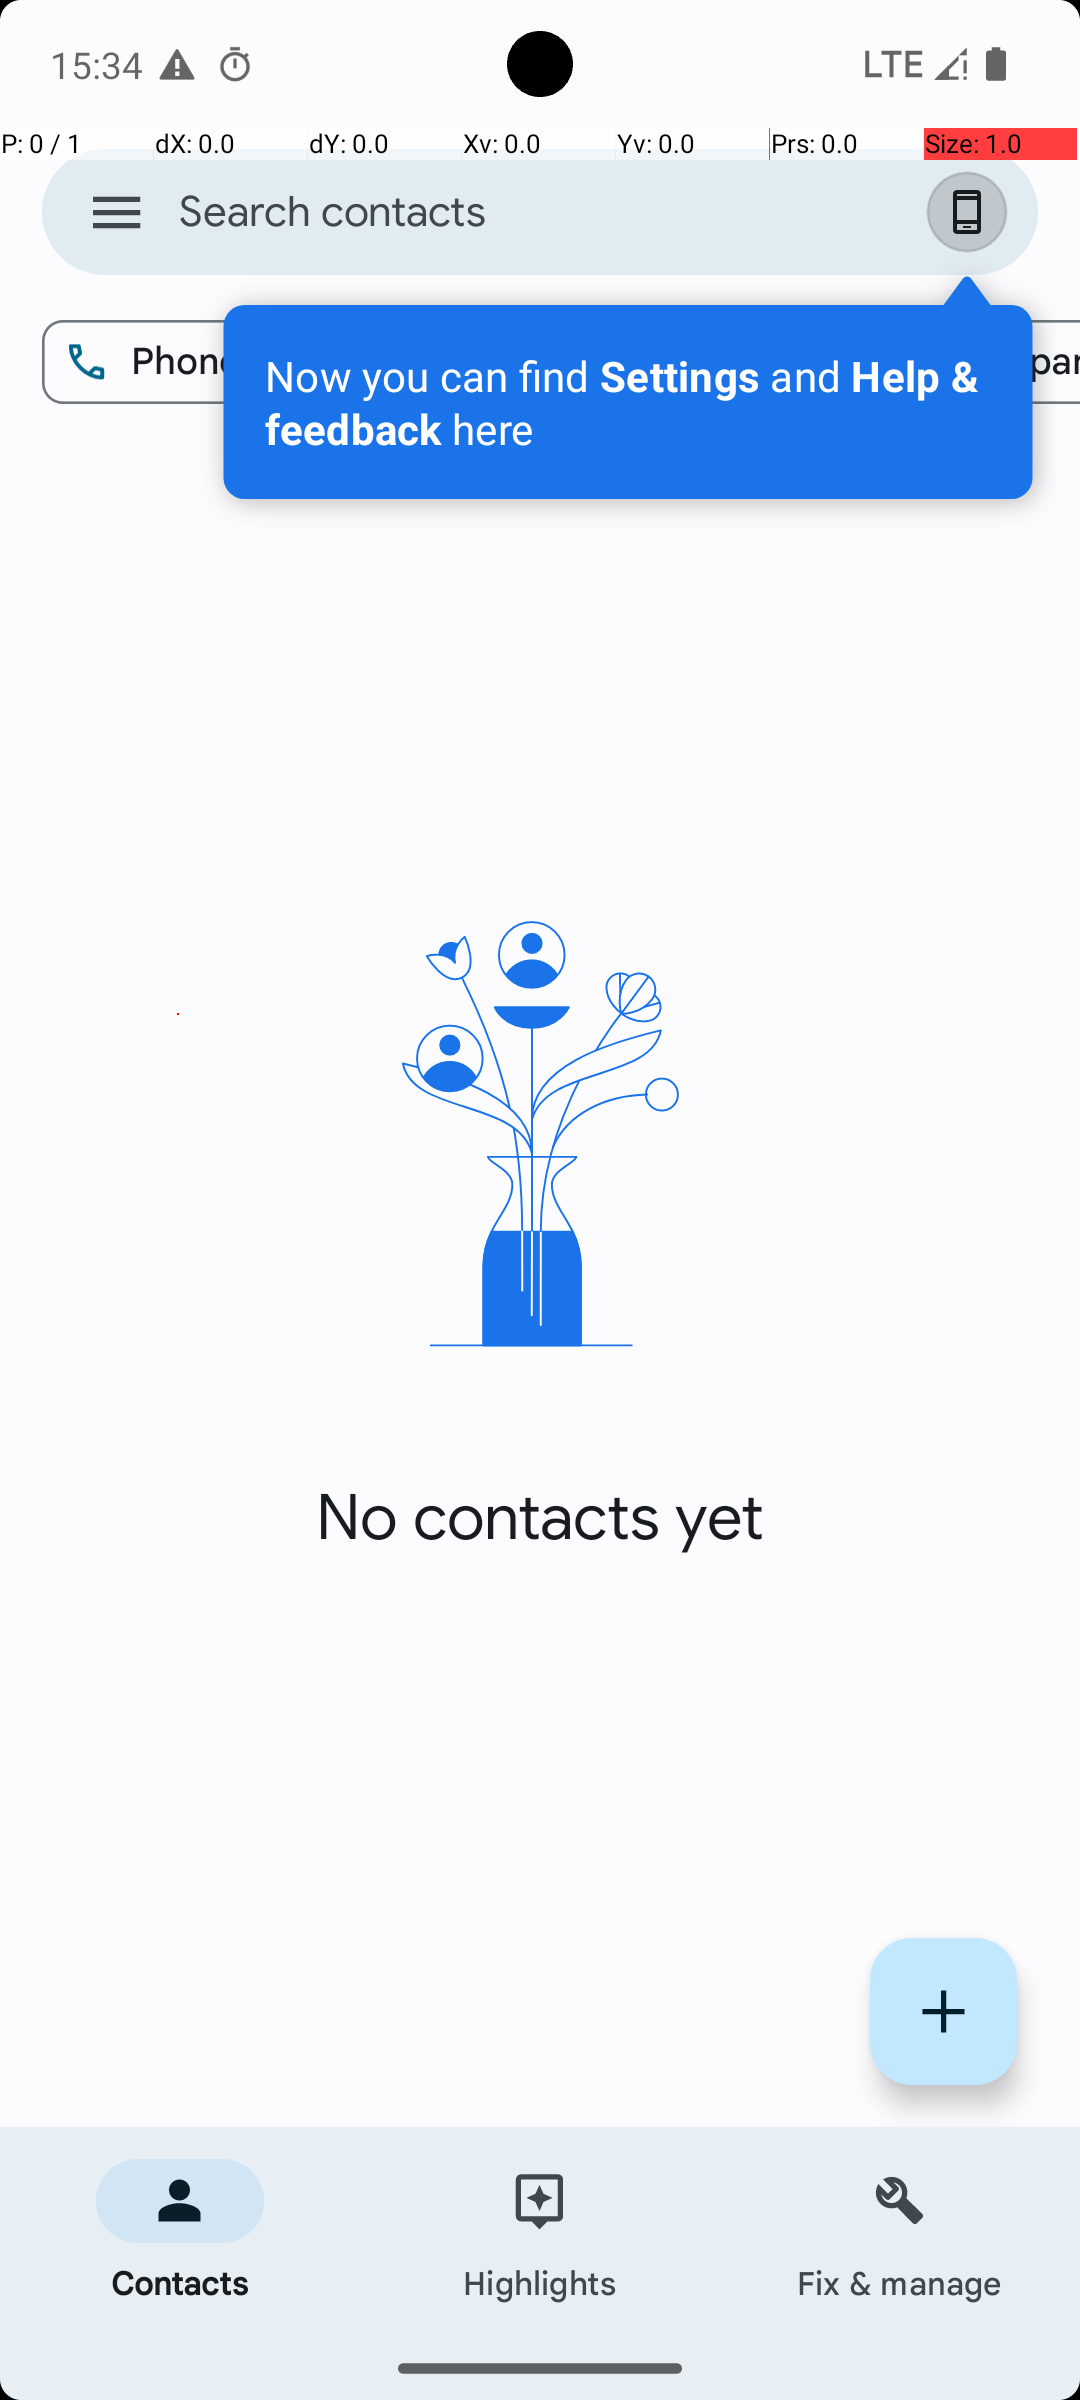 The image size is (1080, 2400). Describe the element at coordinates (628, 402) in the screenshot. I see `Now you can find Settings and Help & feedback here
Open account and settings.` at that location.